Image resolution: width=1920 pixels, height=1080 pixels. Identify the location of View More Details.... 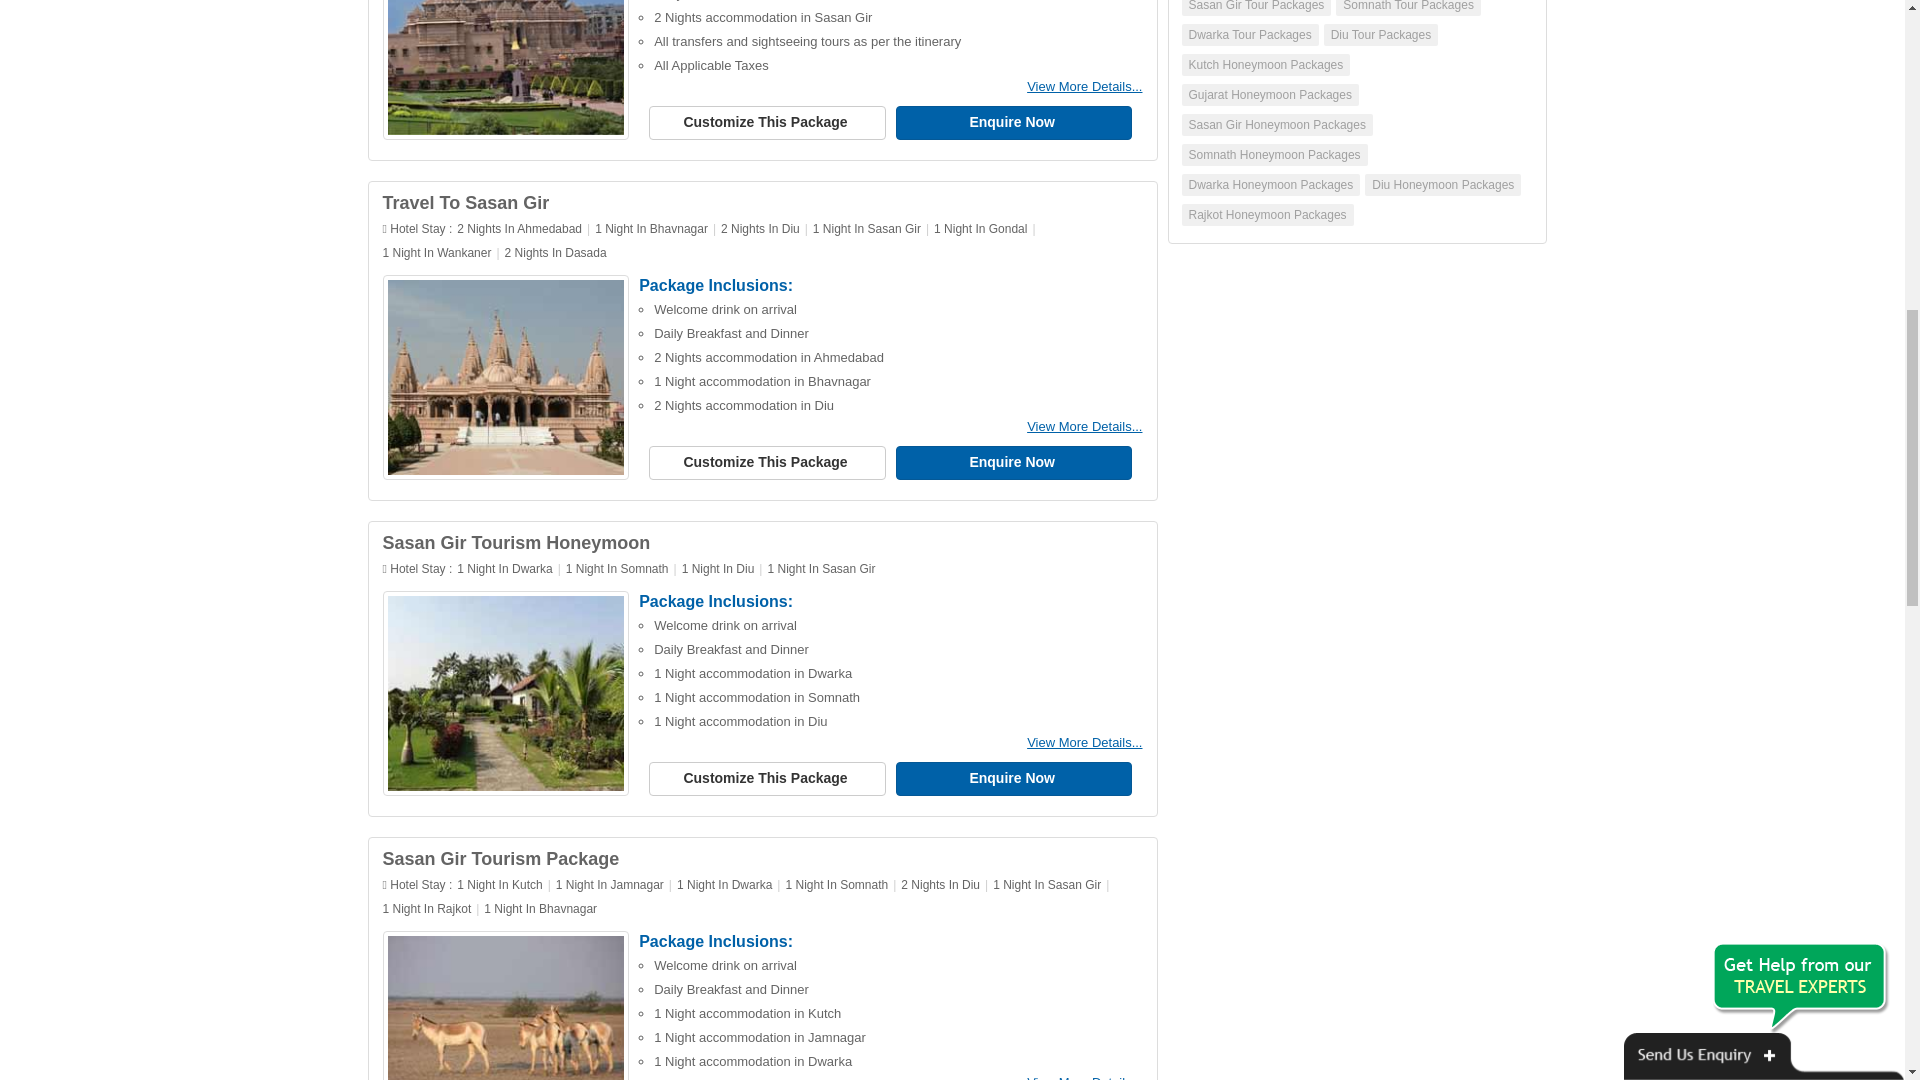
(1084, 1077).